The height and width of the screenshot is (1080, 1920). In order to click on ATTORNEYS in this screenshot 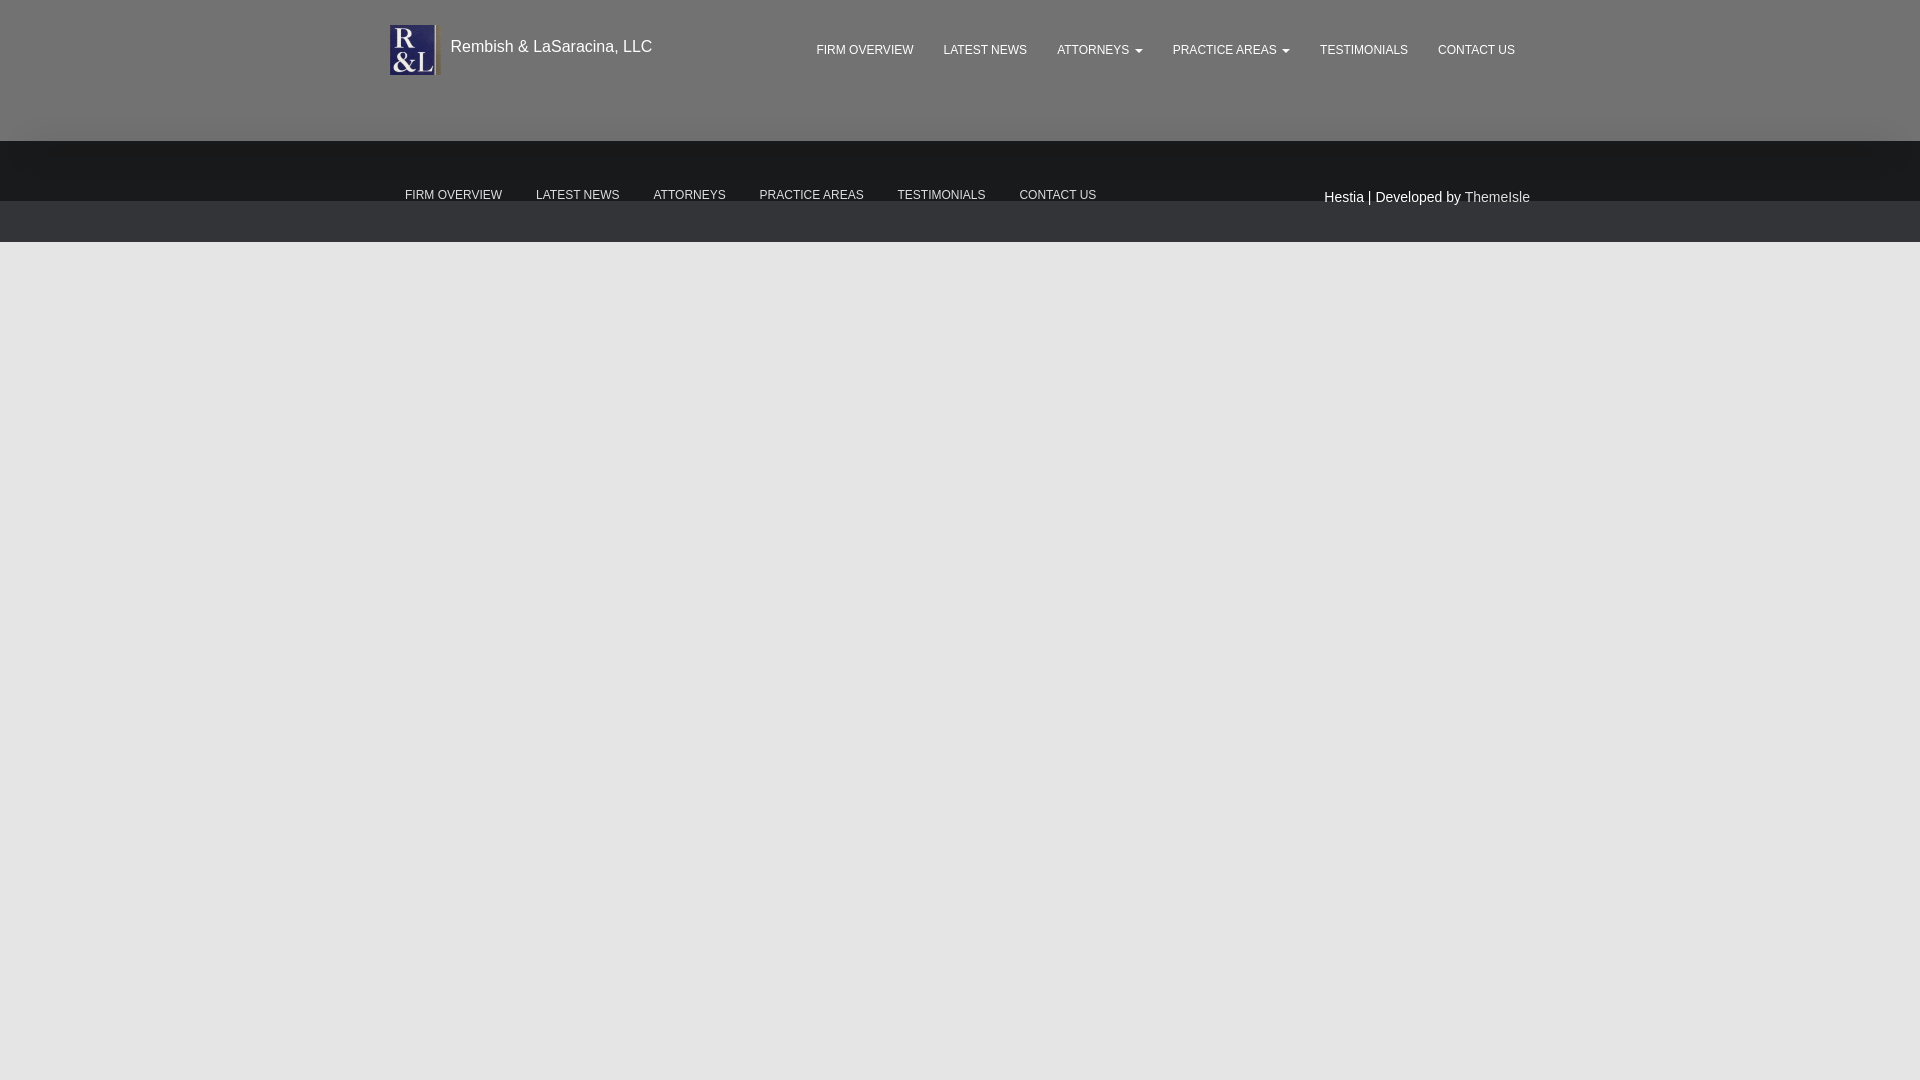, I will do `click(688, 195)`.